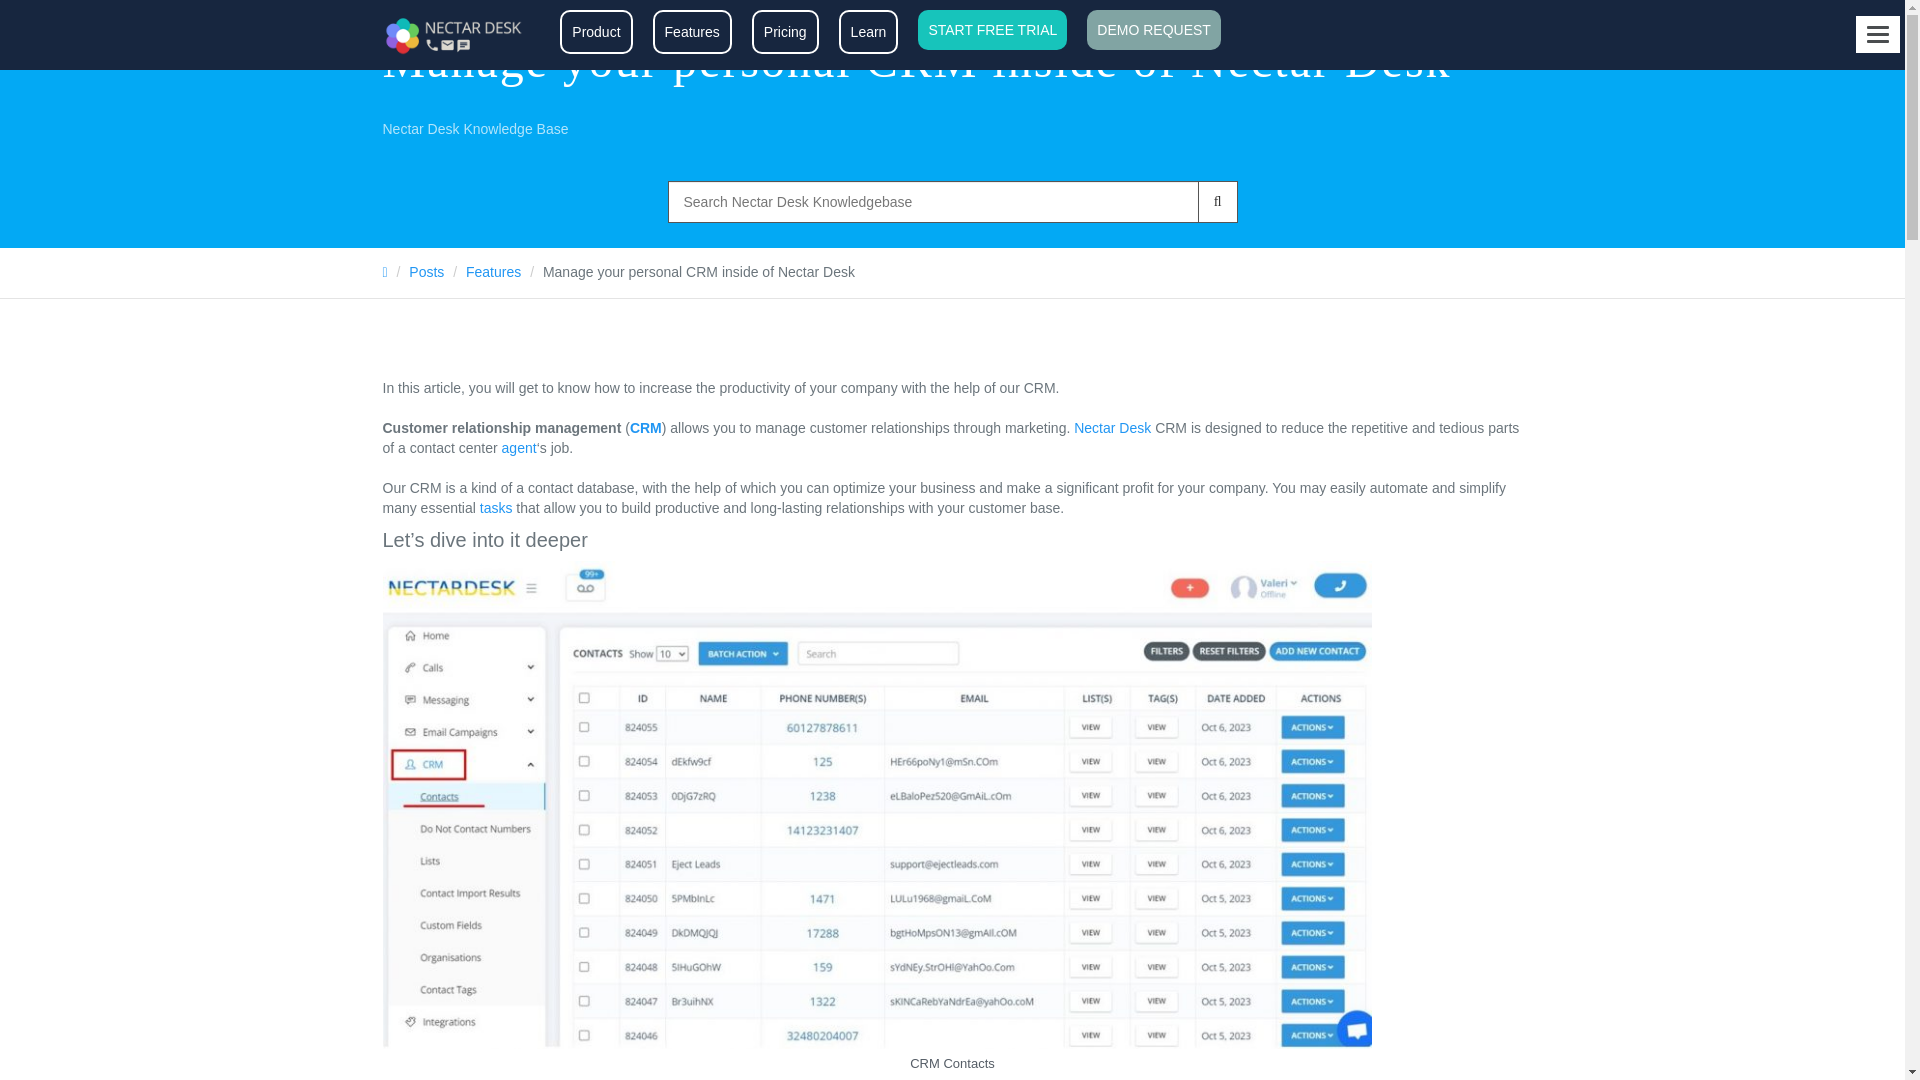 This screenshot has height=1080, width=1920. What do you see at coordinates (868, 32) in the screenshot?
I see `Learn` at bounding box center [868, 32].